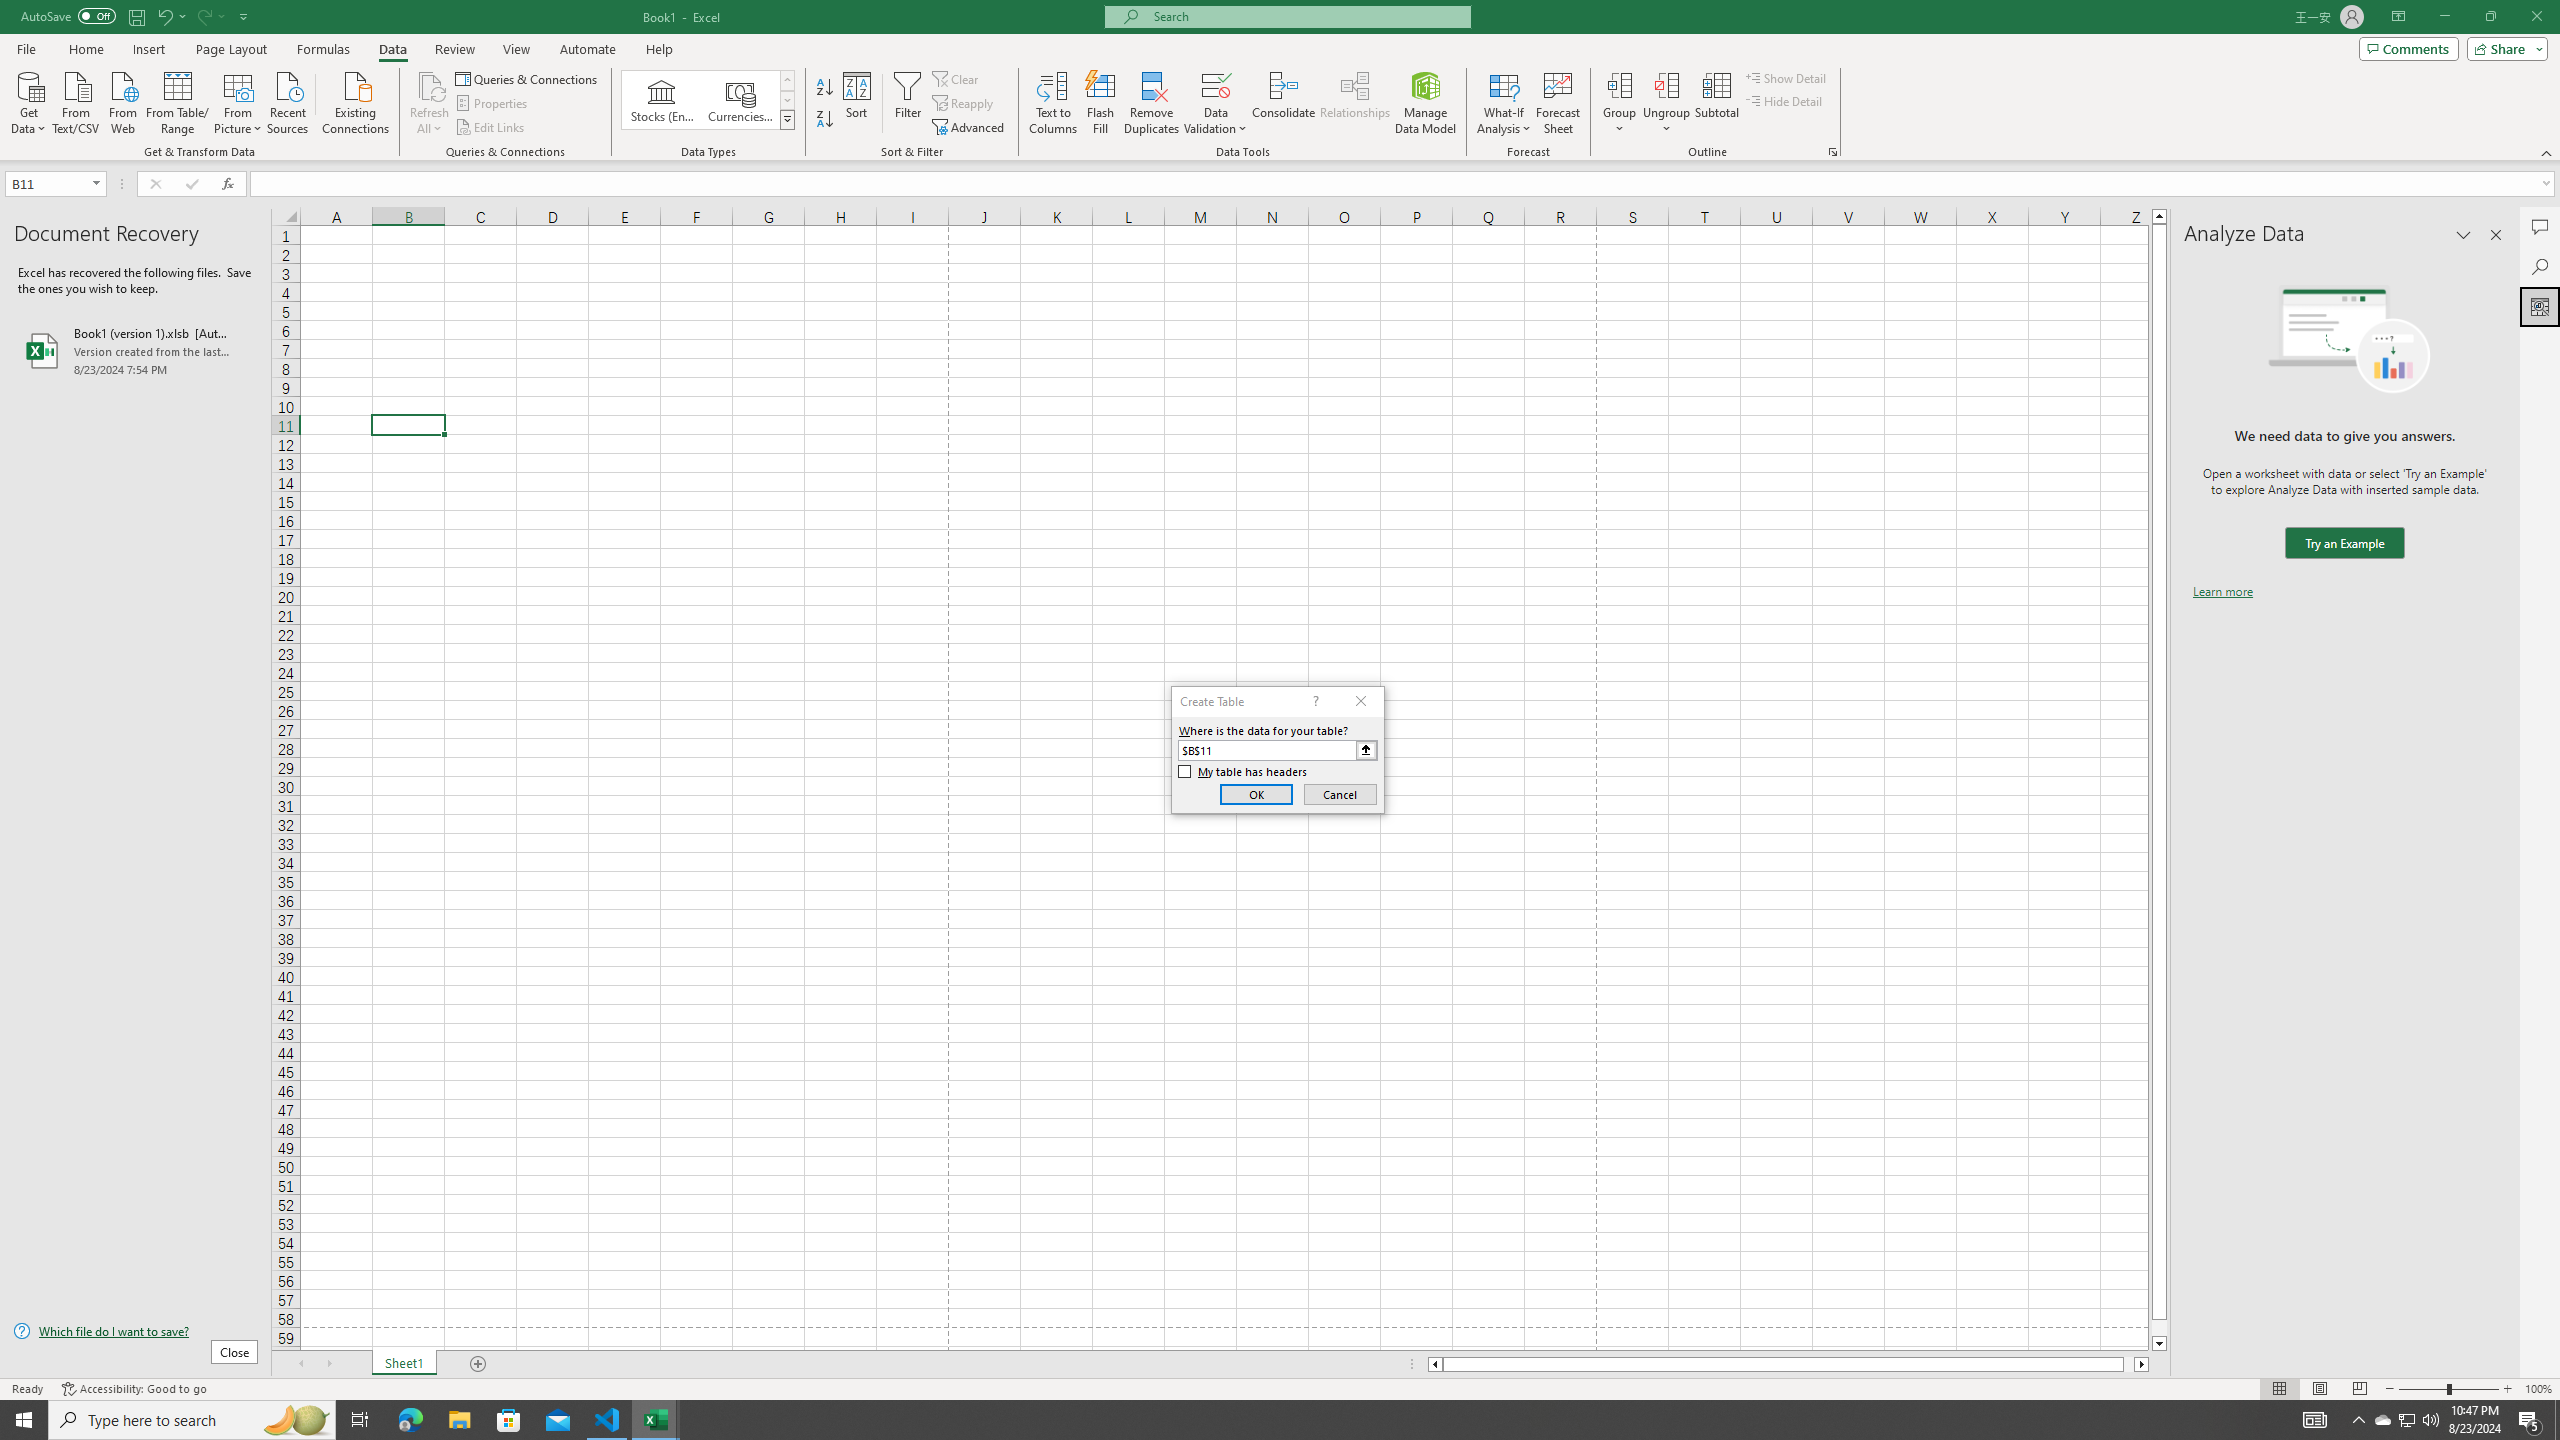 The width and height of the screenshot is (2560, 1440). I want to click on Row Down, so click(788, 100).